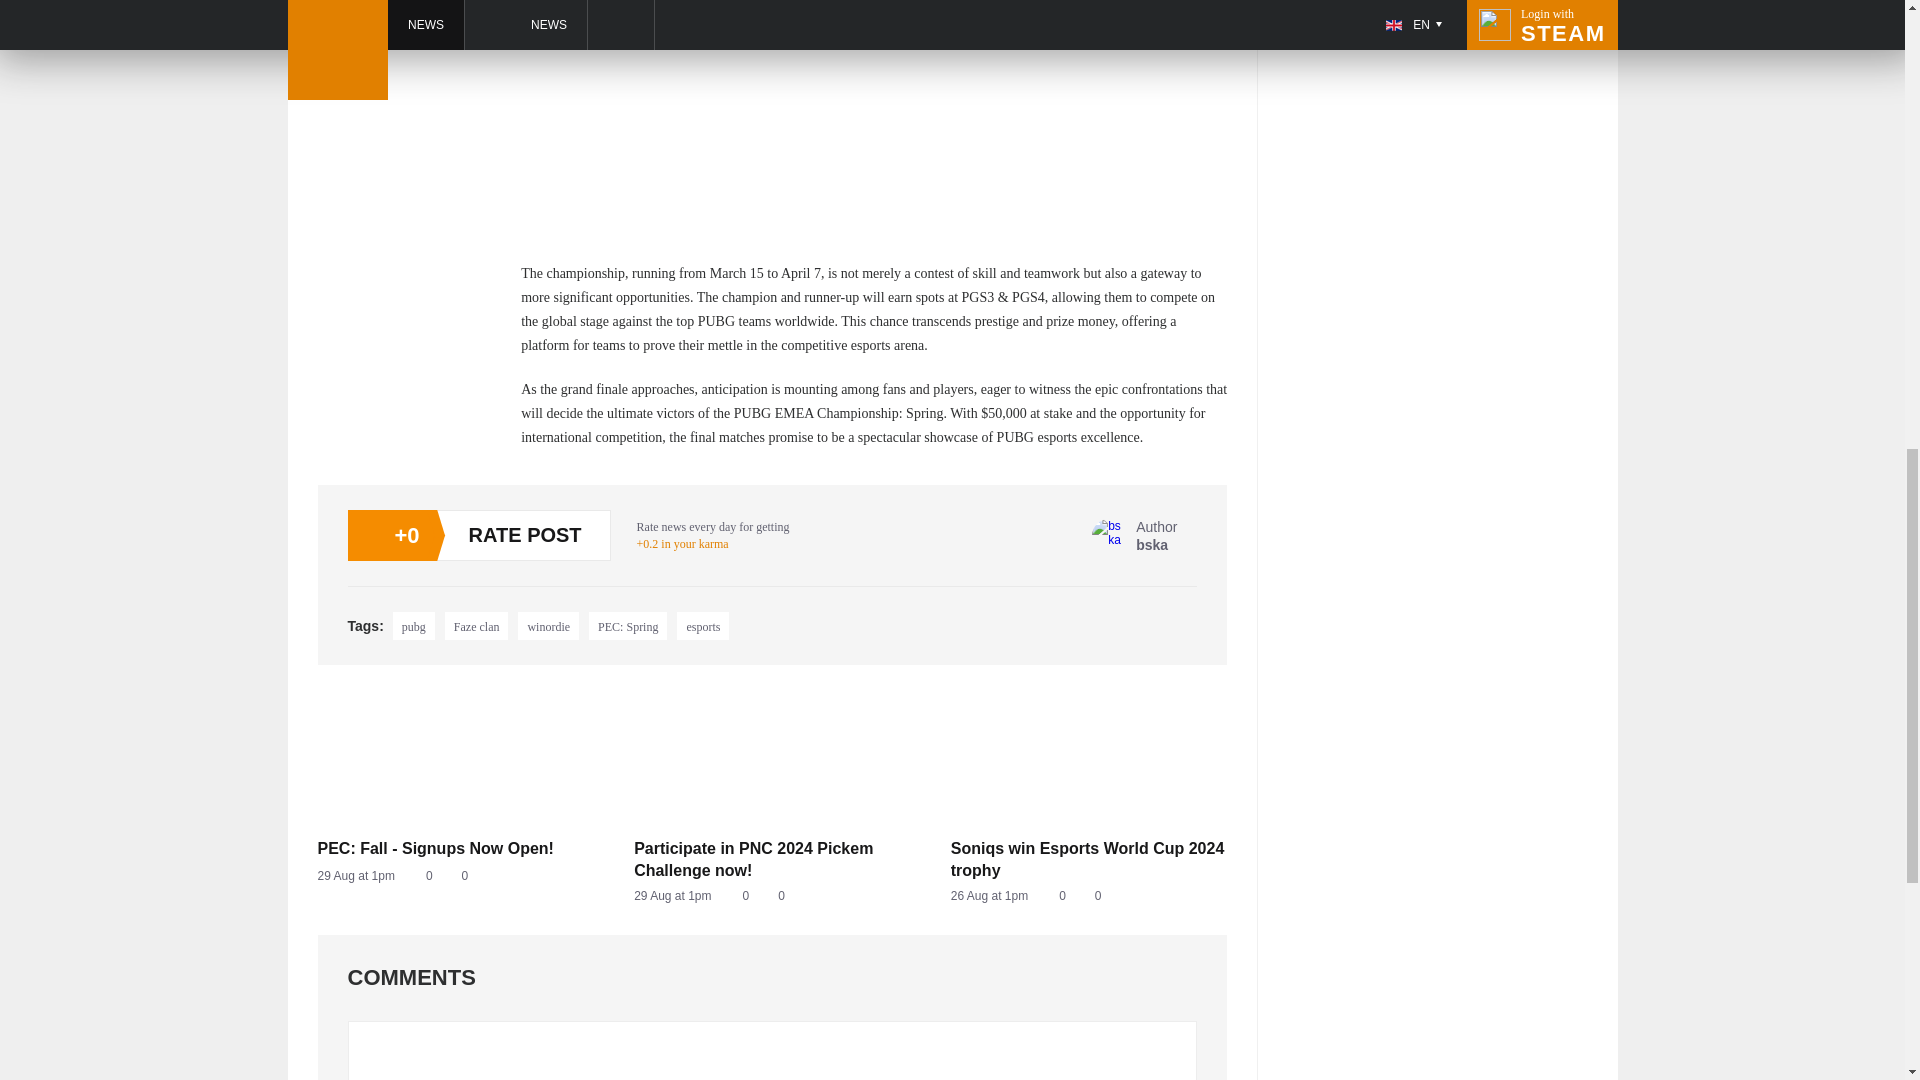  What do you see at coordinates (703, 626) in the screenshot?
I see `Participate in PNC 2024 Pickem Challenge now!` at bounding box center [703, 626].